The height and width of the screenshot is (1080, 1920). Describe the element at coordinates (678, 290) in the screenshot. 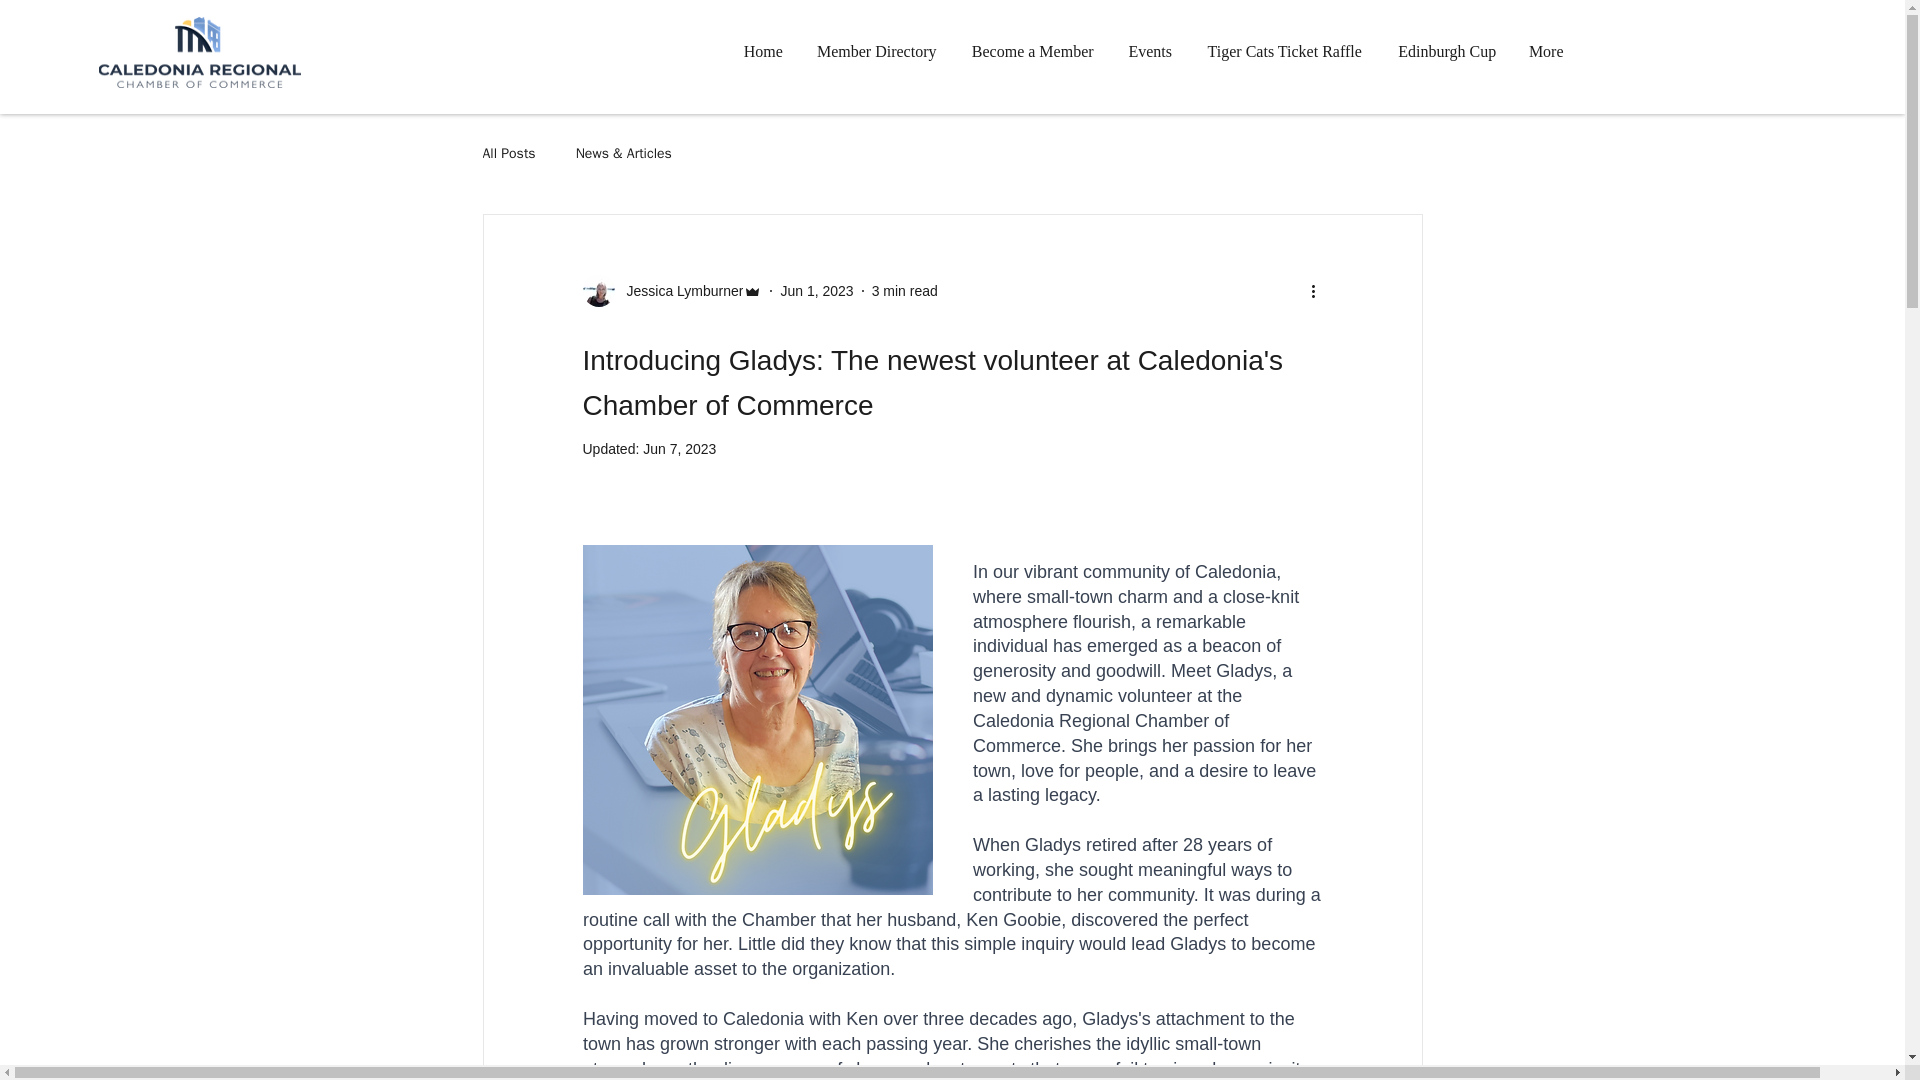

I see `Jessica Lymburner` at that location.